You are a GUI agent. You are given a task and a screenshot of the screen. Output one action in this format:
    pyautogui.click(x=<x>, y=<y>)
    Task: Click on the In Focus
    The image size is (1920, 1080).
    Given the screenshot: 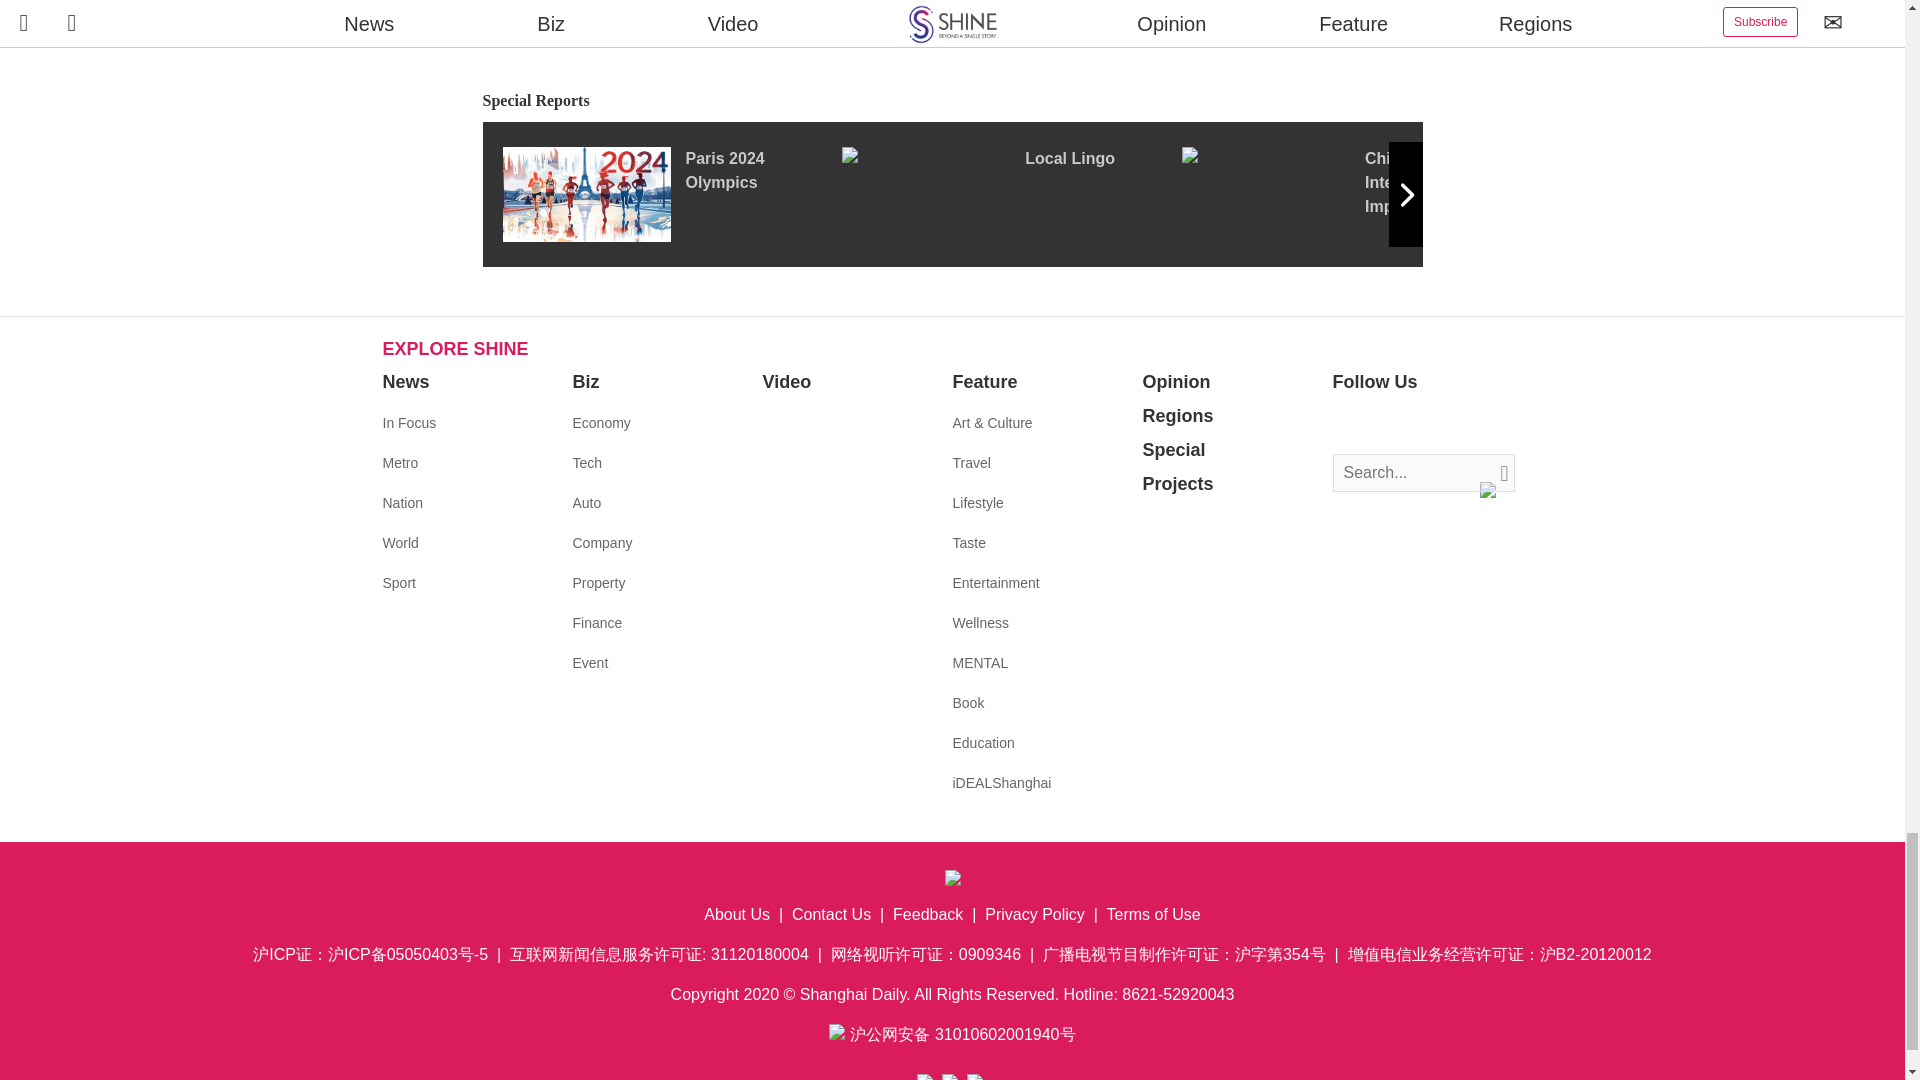 What is the action you would take?
    pyautogui.click(x=408, y=422)
    